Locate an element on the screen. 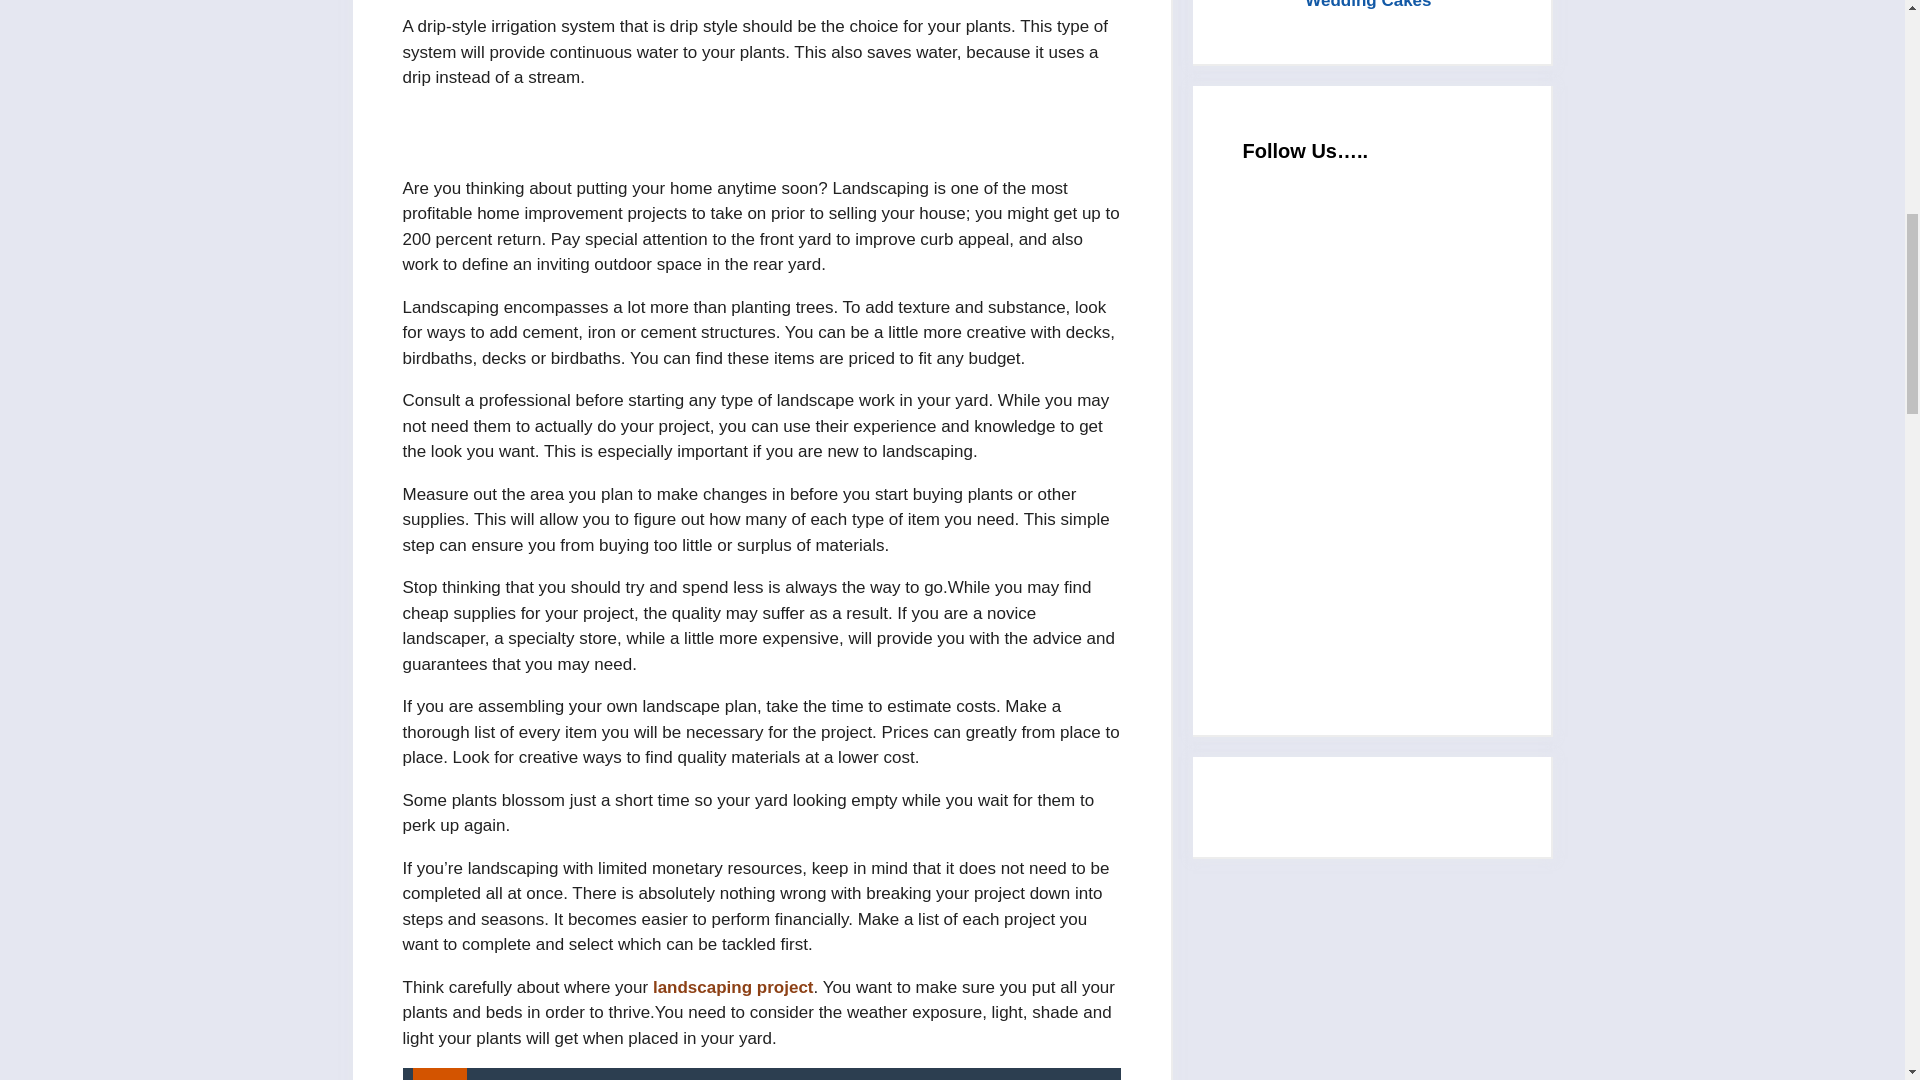 Image resolution: width=1920 pixels, height=1080 pixels. Email is located at coordinates (1392, 270).